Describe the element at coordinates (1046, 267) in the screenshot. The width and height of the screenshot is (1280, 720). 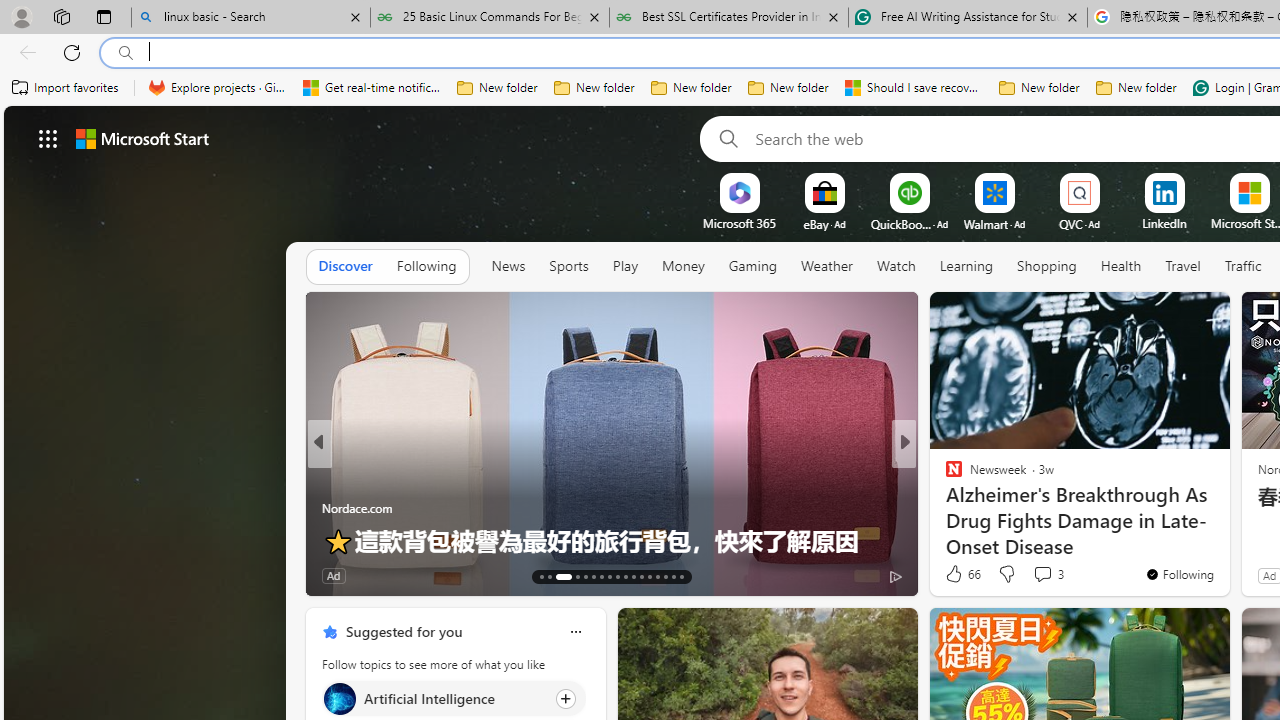
I see `Shopping` at that location.